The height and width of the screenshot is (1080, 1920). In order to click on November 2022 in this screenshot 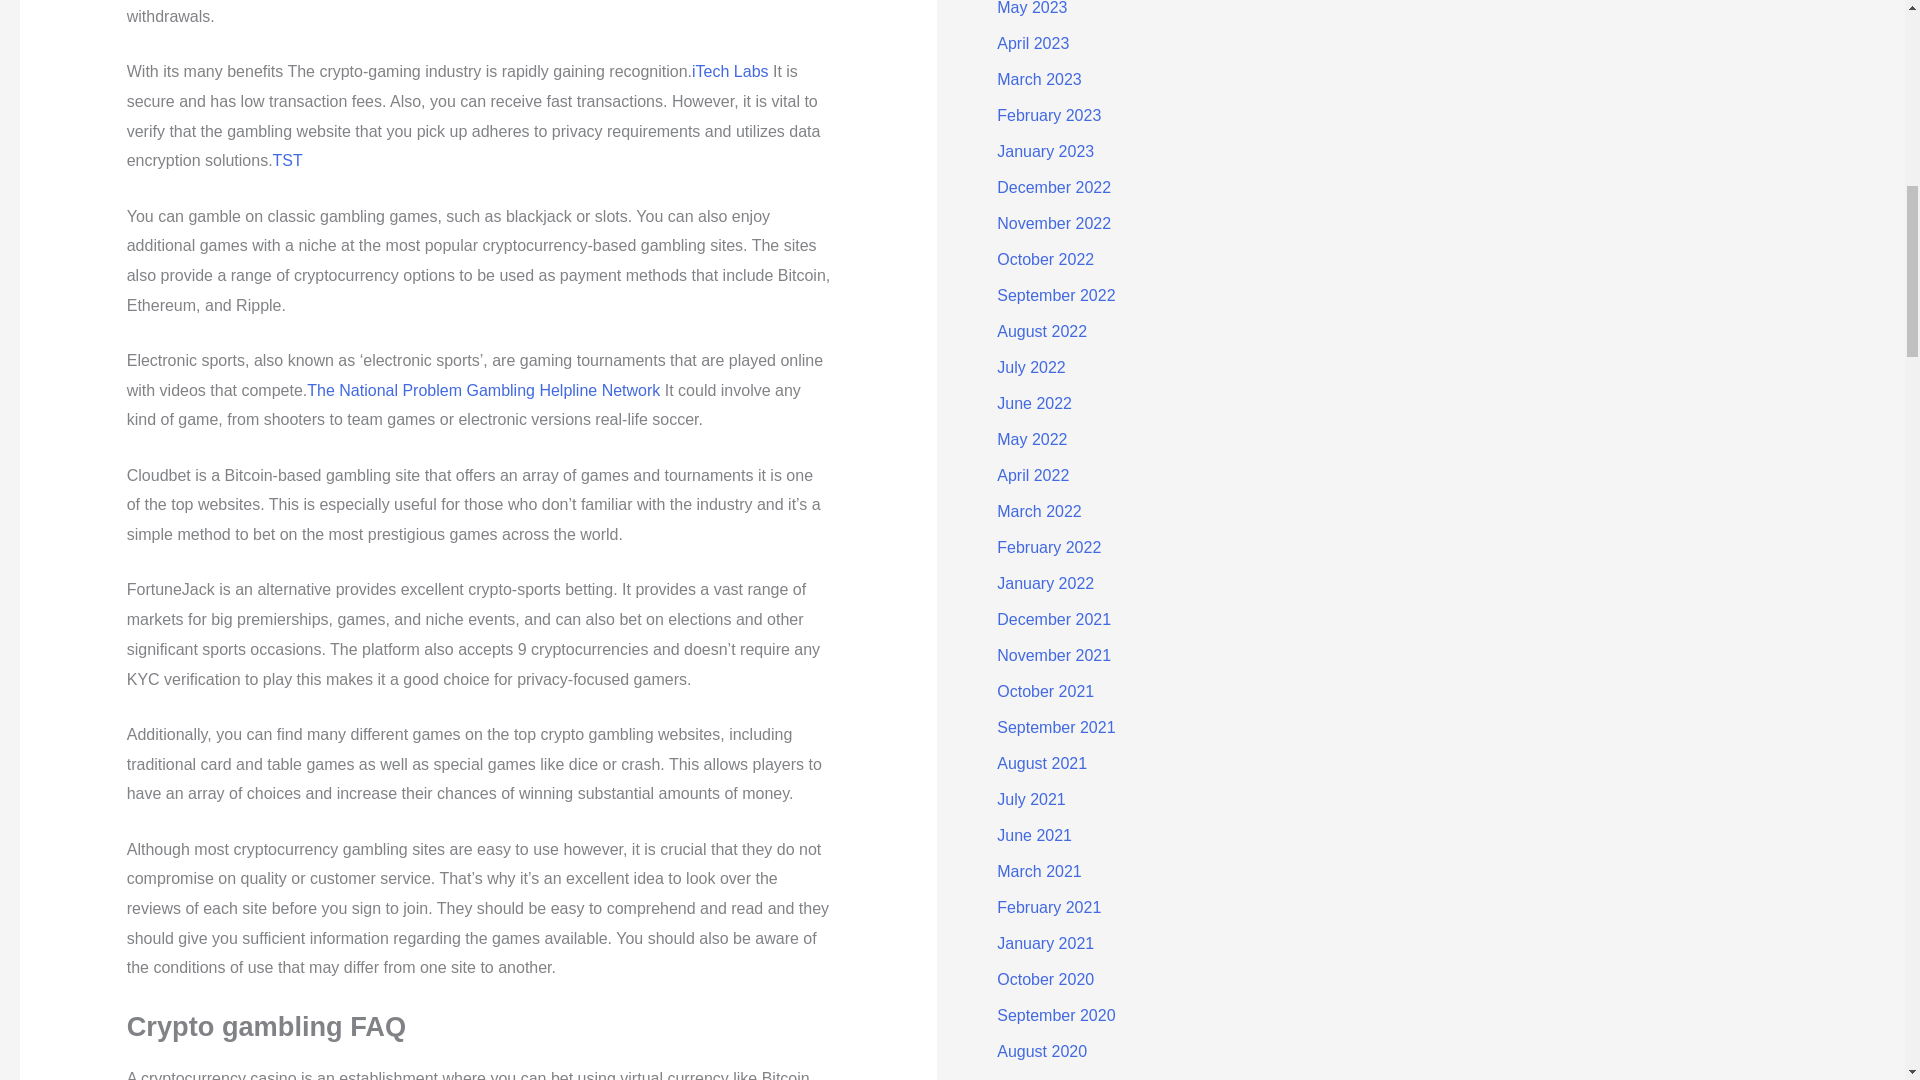, I will do `click(1054, 223)`.